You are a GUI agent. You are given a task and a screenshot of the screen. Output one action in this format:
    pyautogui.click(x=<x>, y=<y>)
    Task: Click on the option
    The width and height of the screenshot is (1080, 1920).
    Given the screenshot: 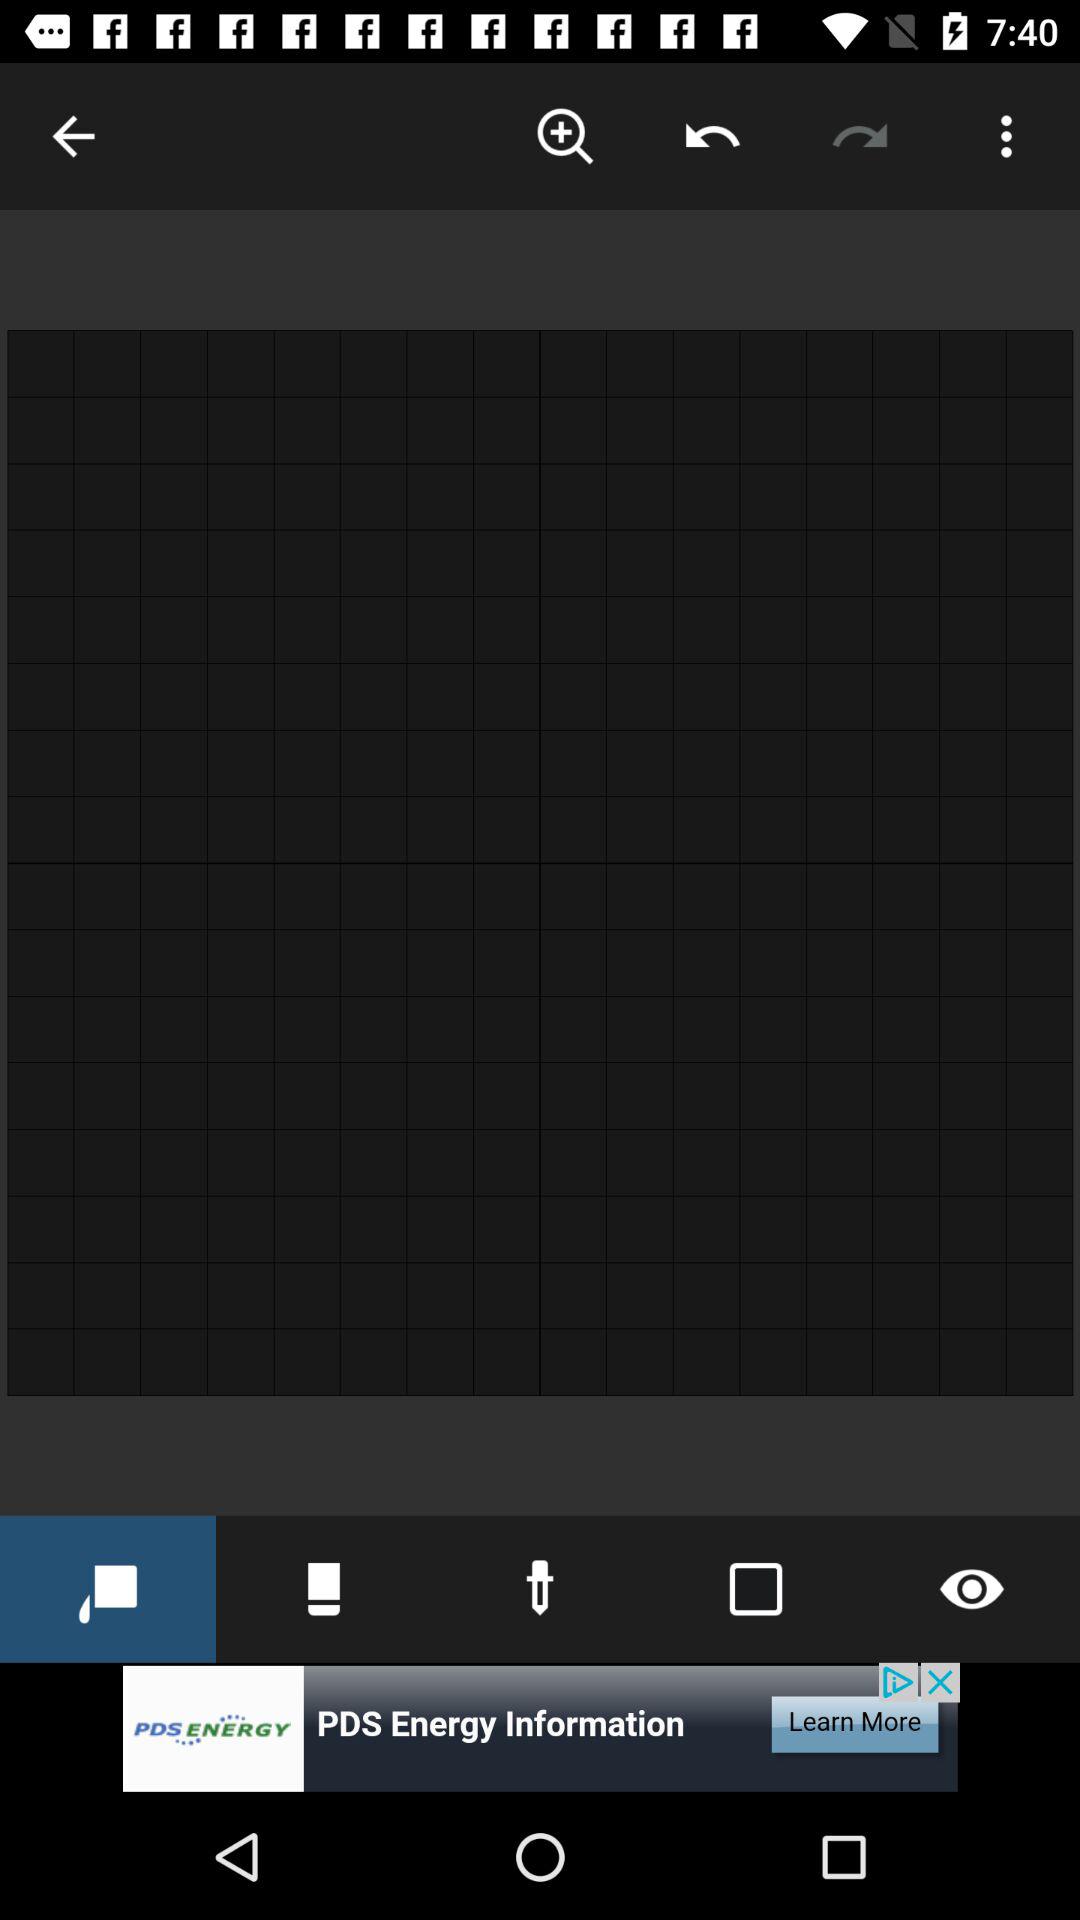 What is the action you would take?
    pyautogui.click(x=1006, y=136)
    